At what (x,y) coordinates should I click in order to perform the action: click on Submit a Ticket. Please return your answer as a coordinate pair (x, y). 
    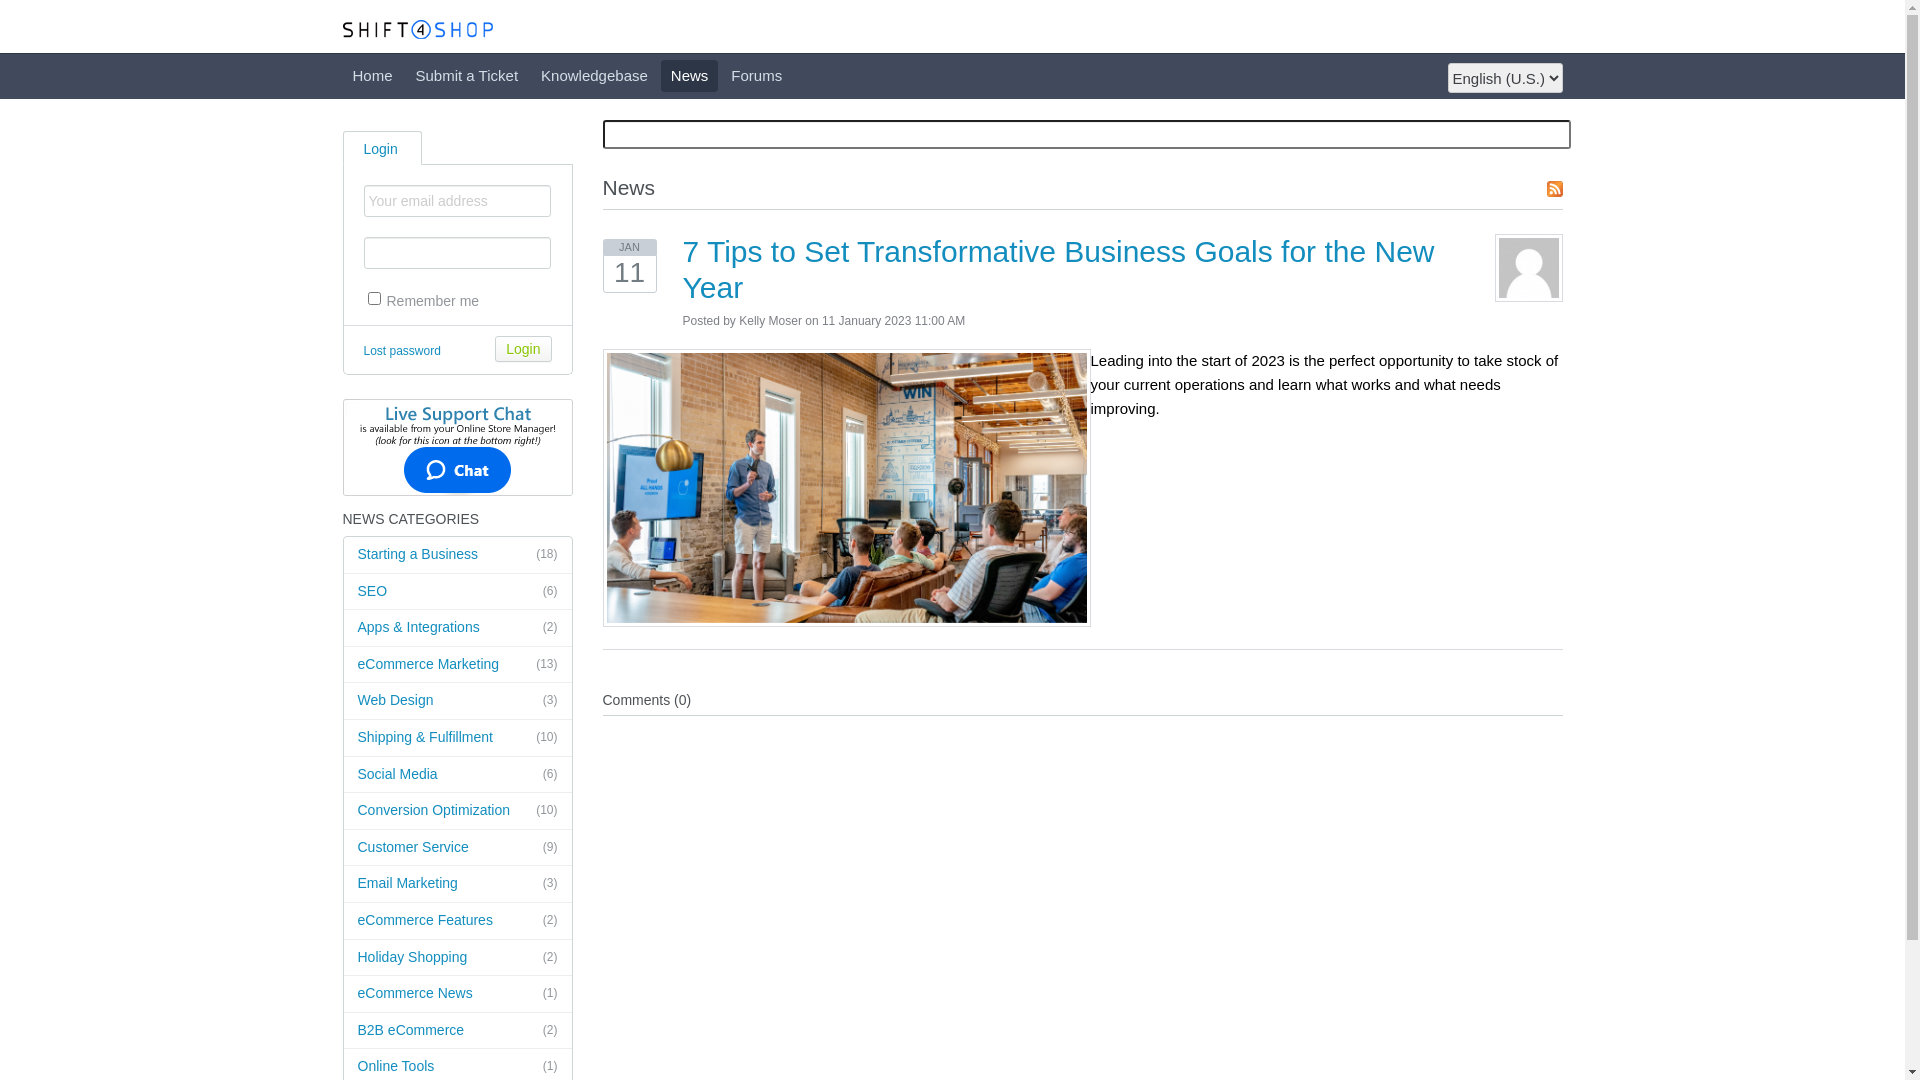
    Looking at the image, I should click on (468, 76).